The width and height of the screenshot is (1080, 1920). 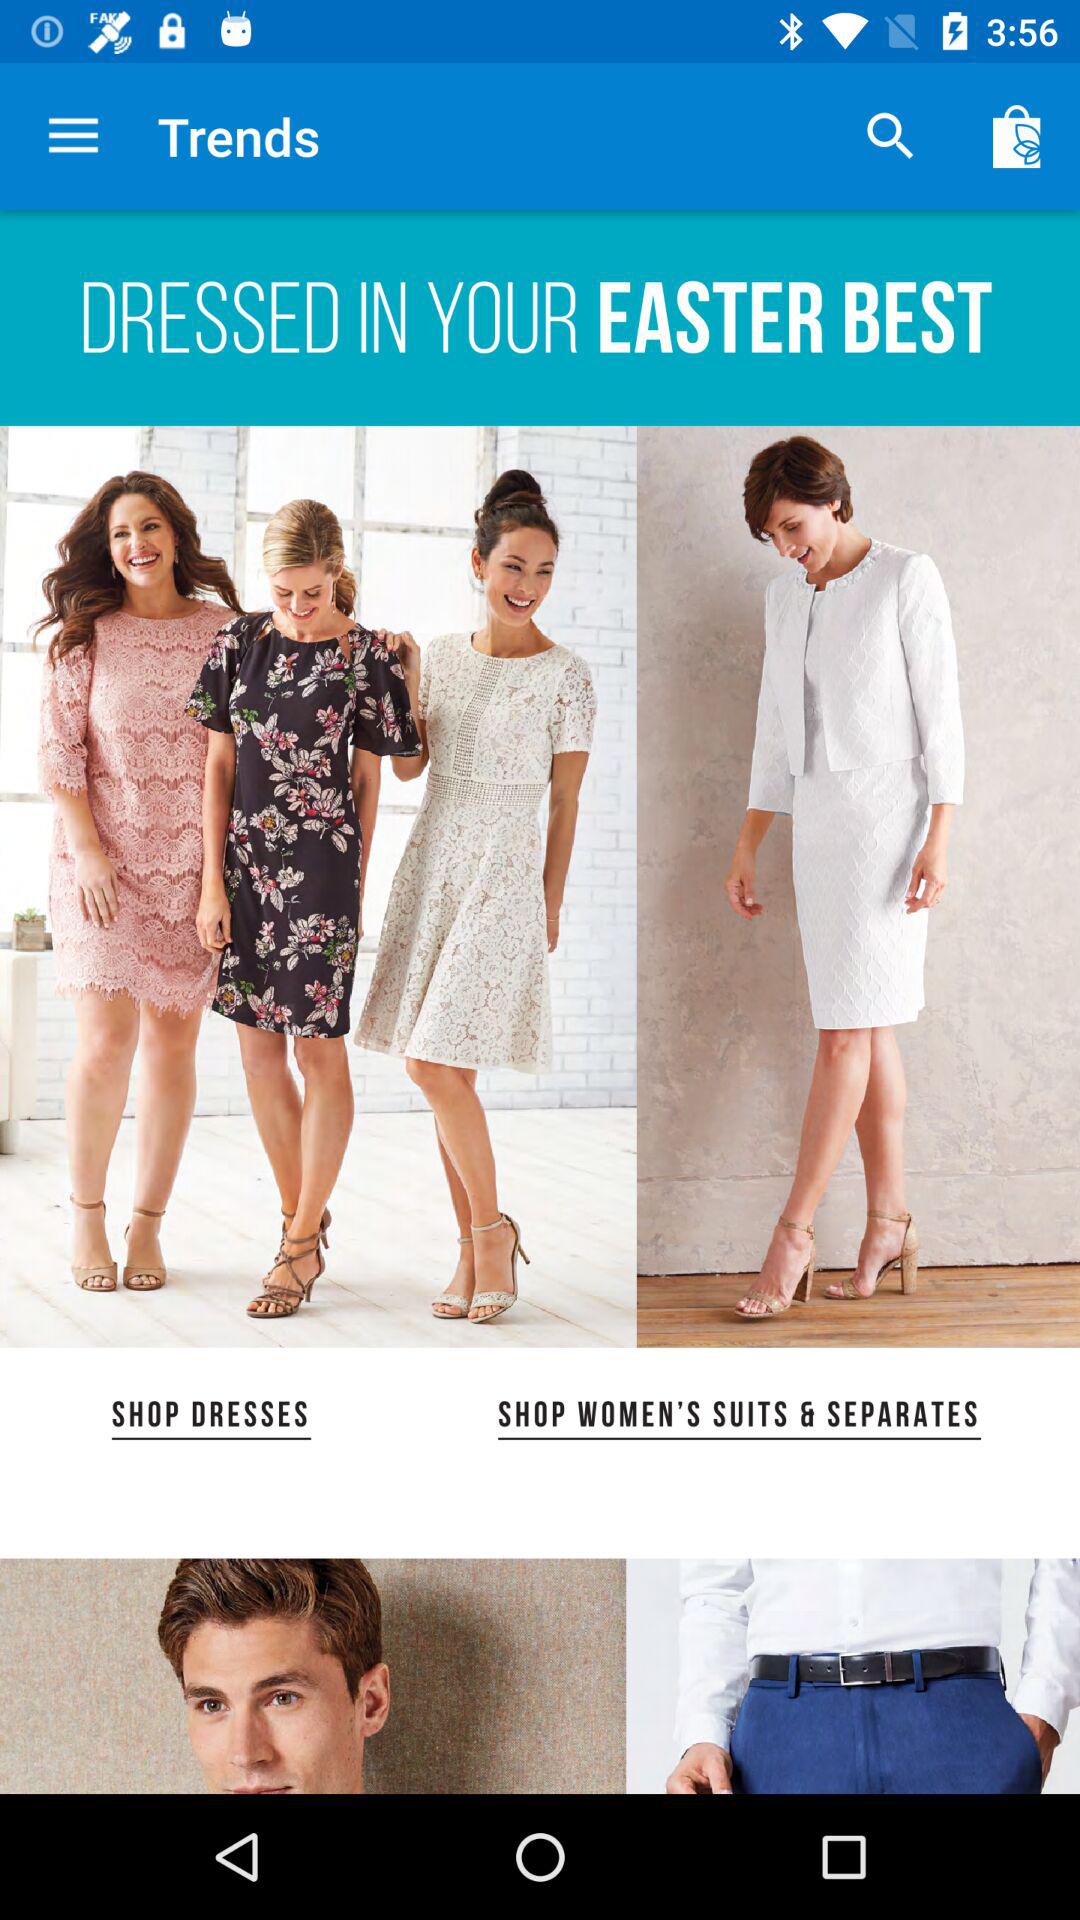 What do you see at coordinates (890, 136) in the screenshot?
I see `open item next to trends item` at bounding box center [890, 136].